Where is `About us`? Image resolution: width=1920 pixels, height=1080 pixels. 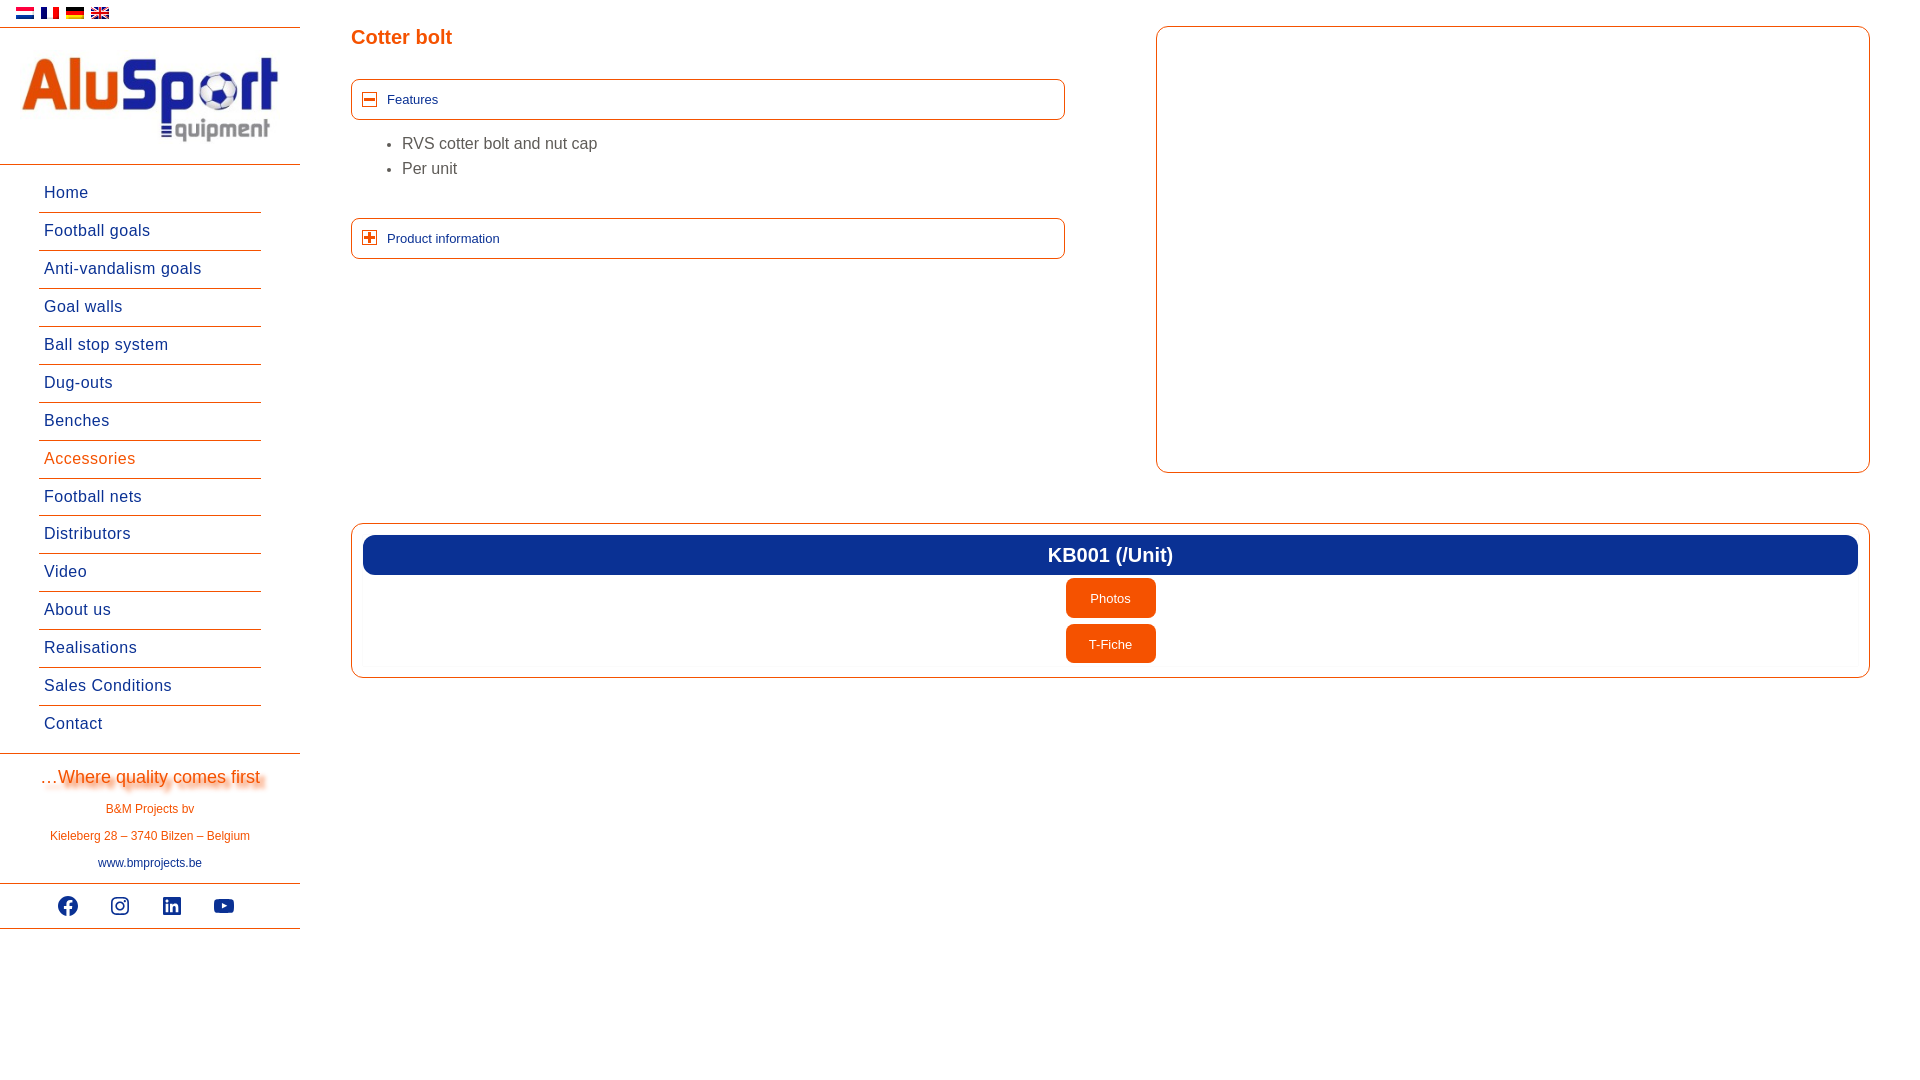 About us is located at coordinates (150, 611).